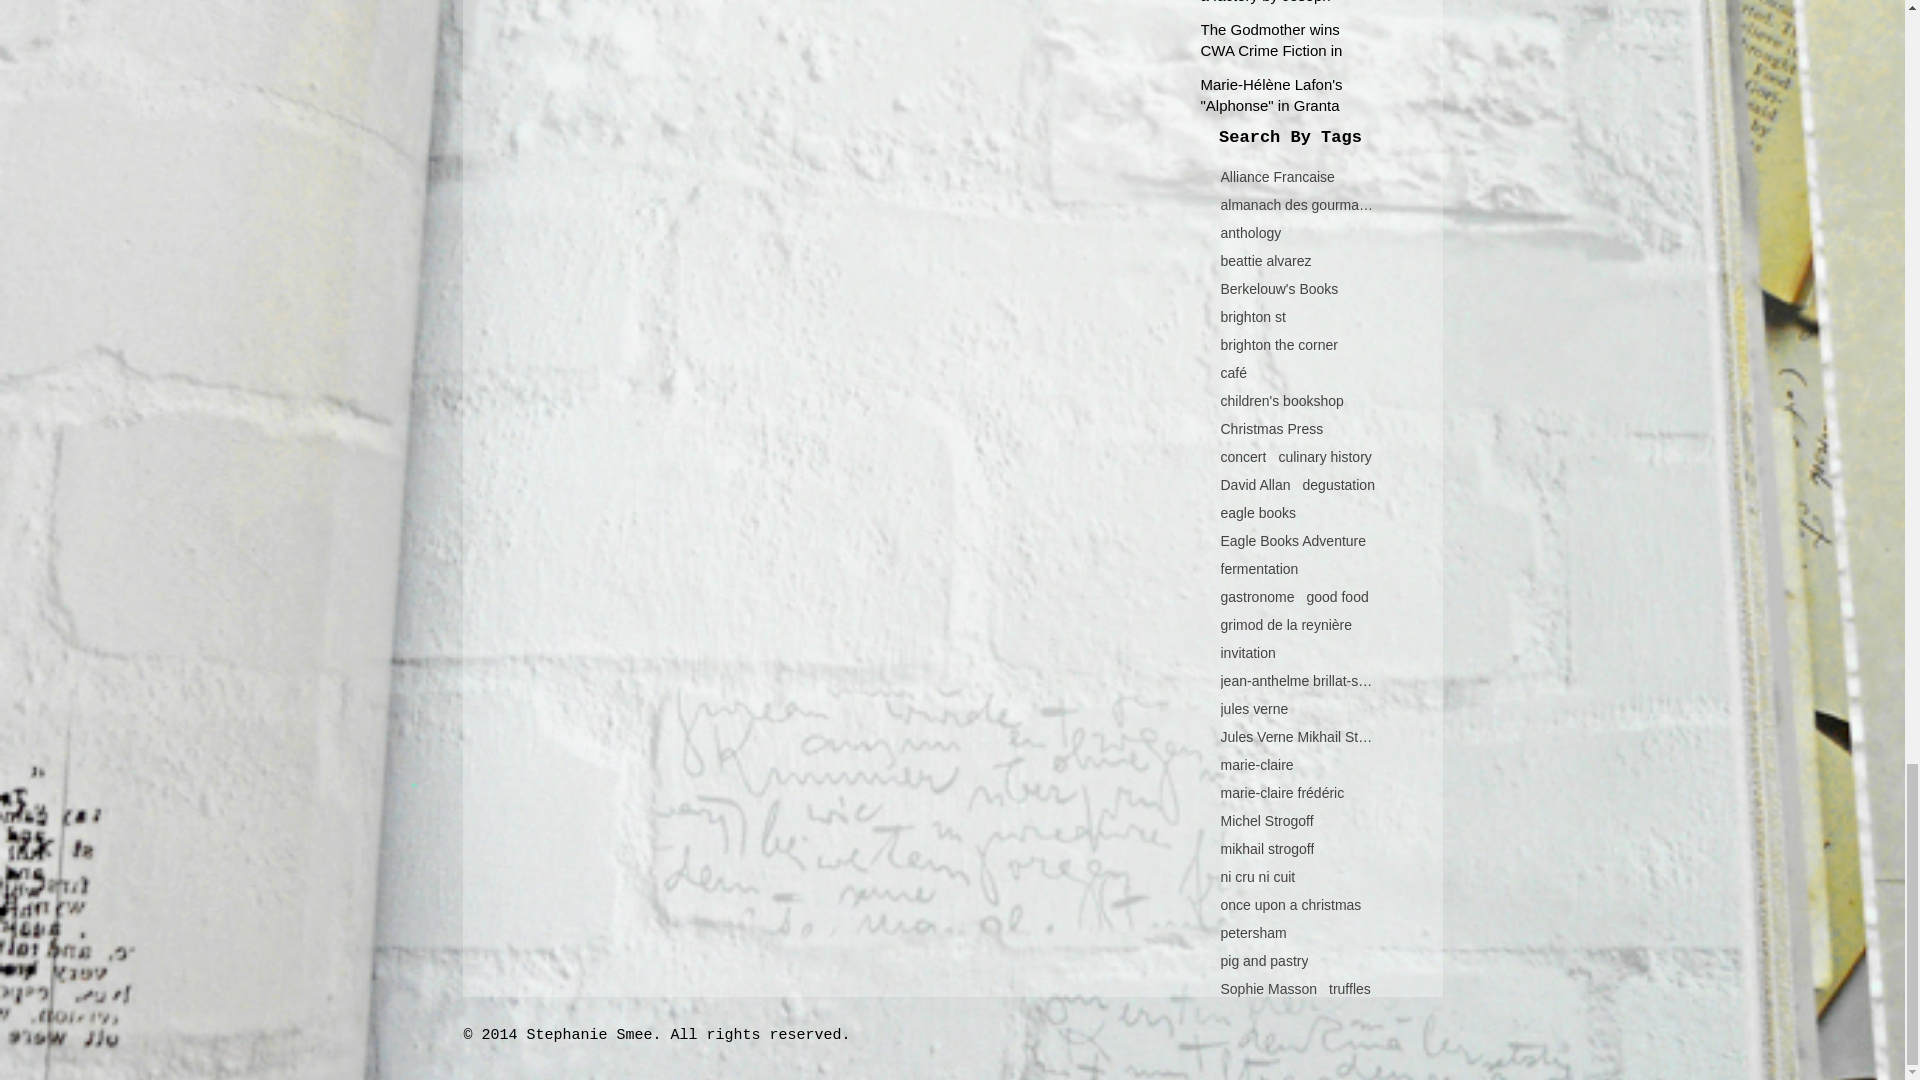  Describe the element at coordinates (1258, 512) in the screenshot. I see `eagle books` at that location.